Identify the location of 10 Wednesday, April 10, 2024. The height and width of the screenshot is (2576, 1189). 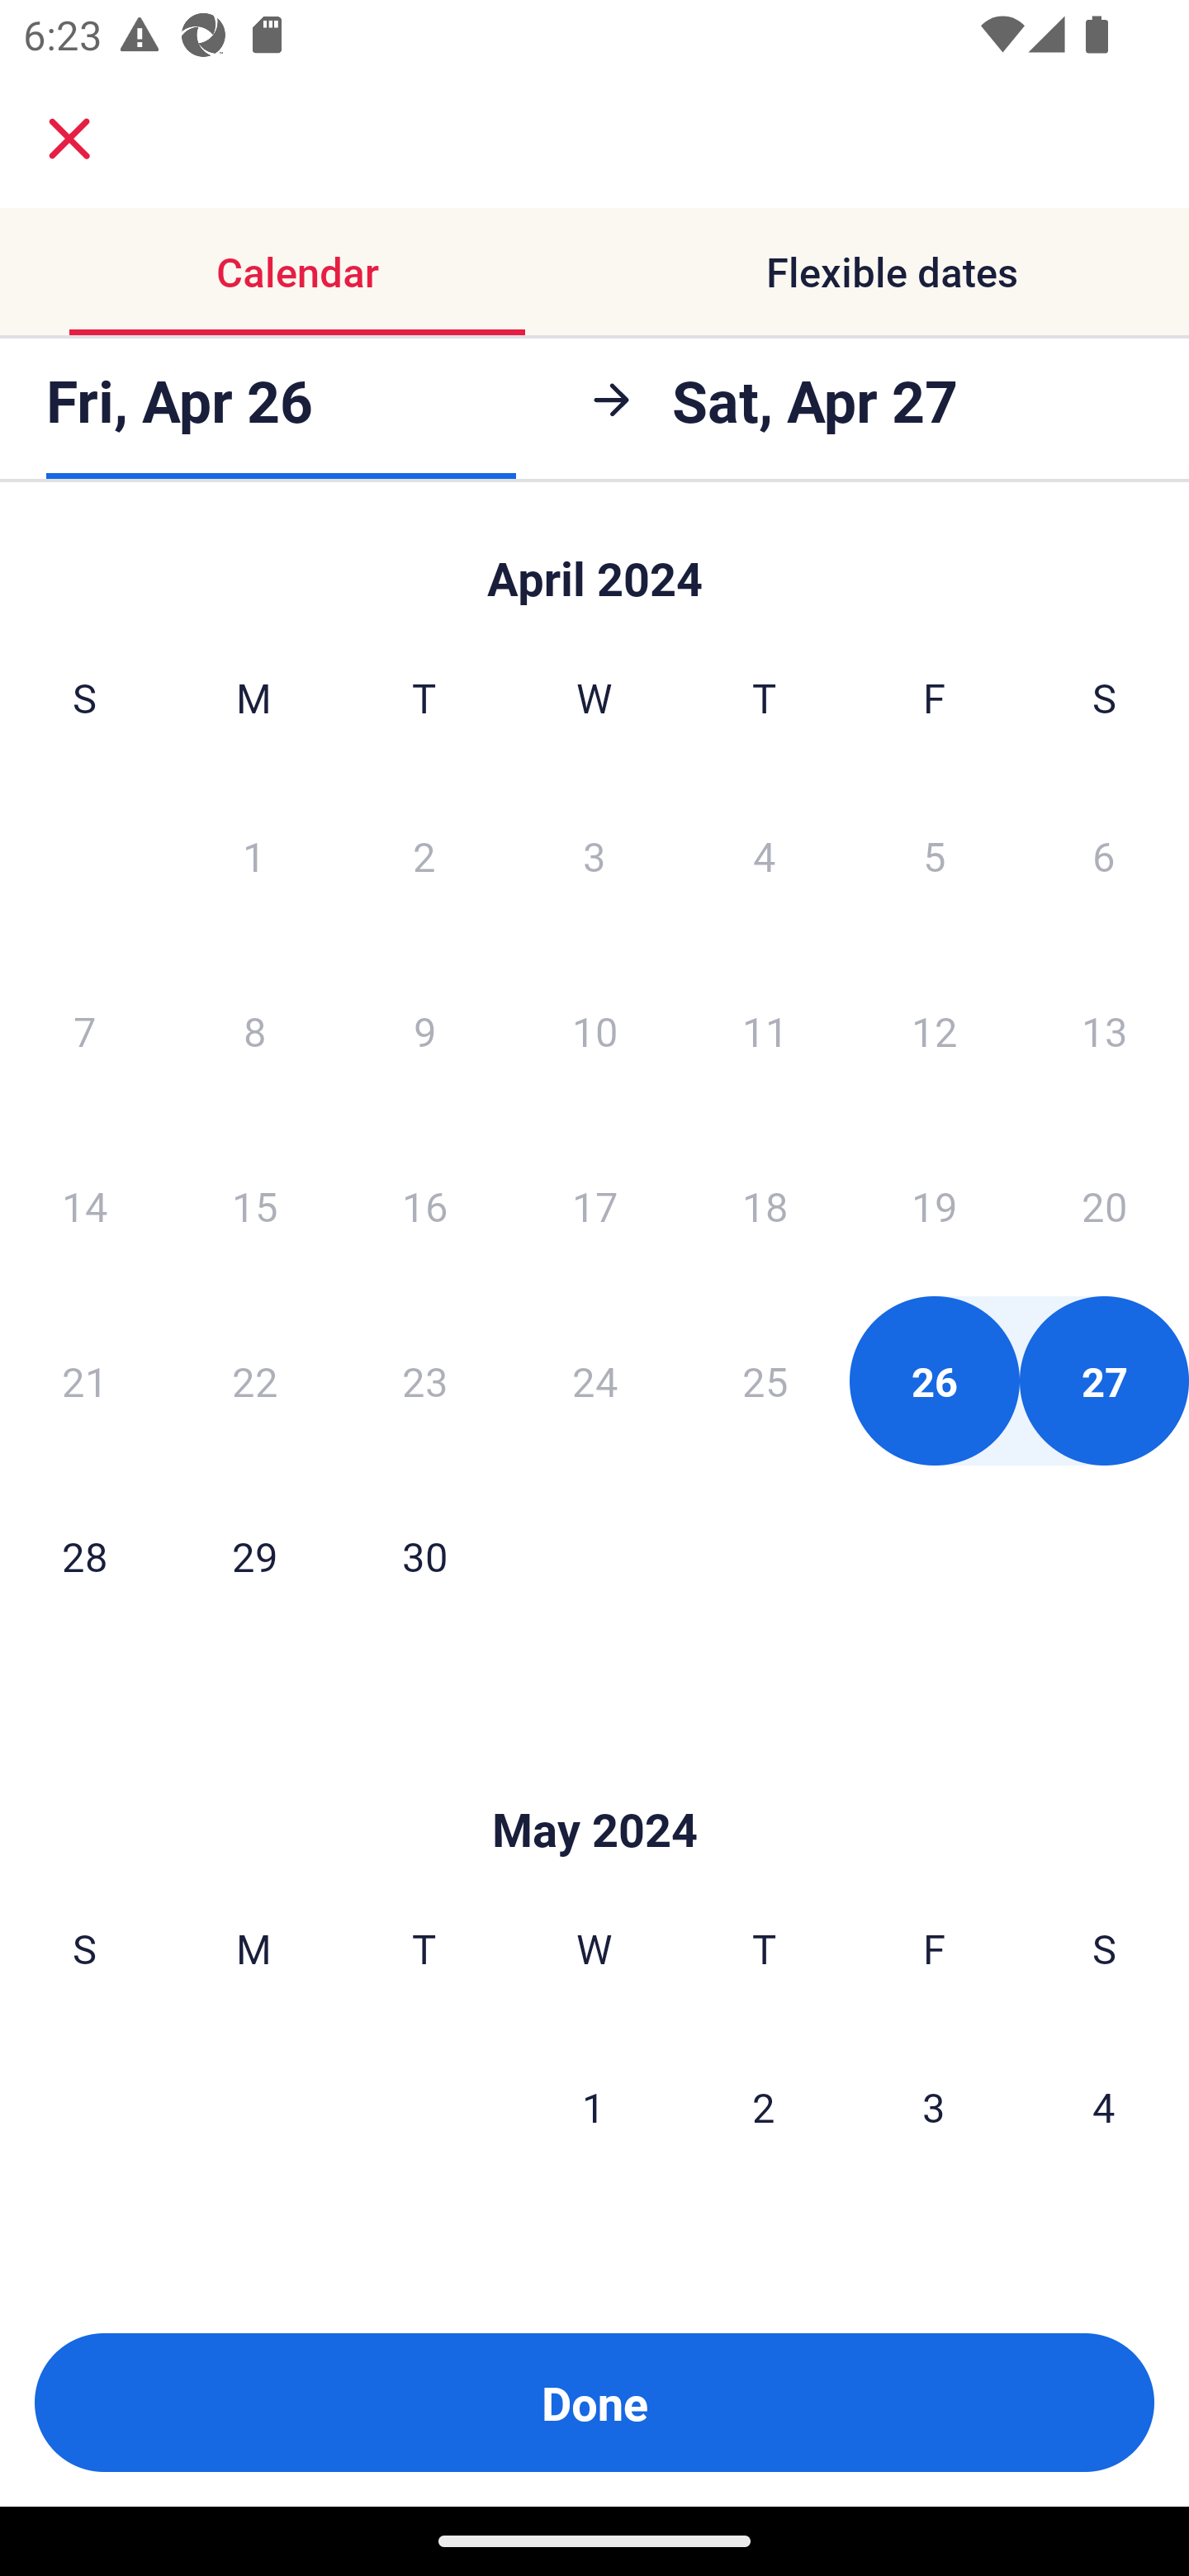
(594, 1030).